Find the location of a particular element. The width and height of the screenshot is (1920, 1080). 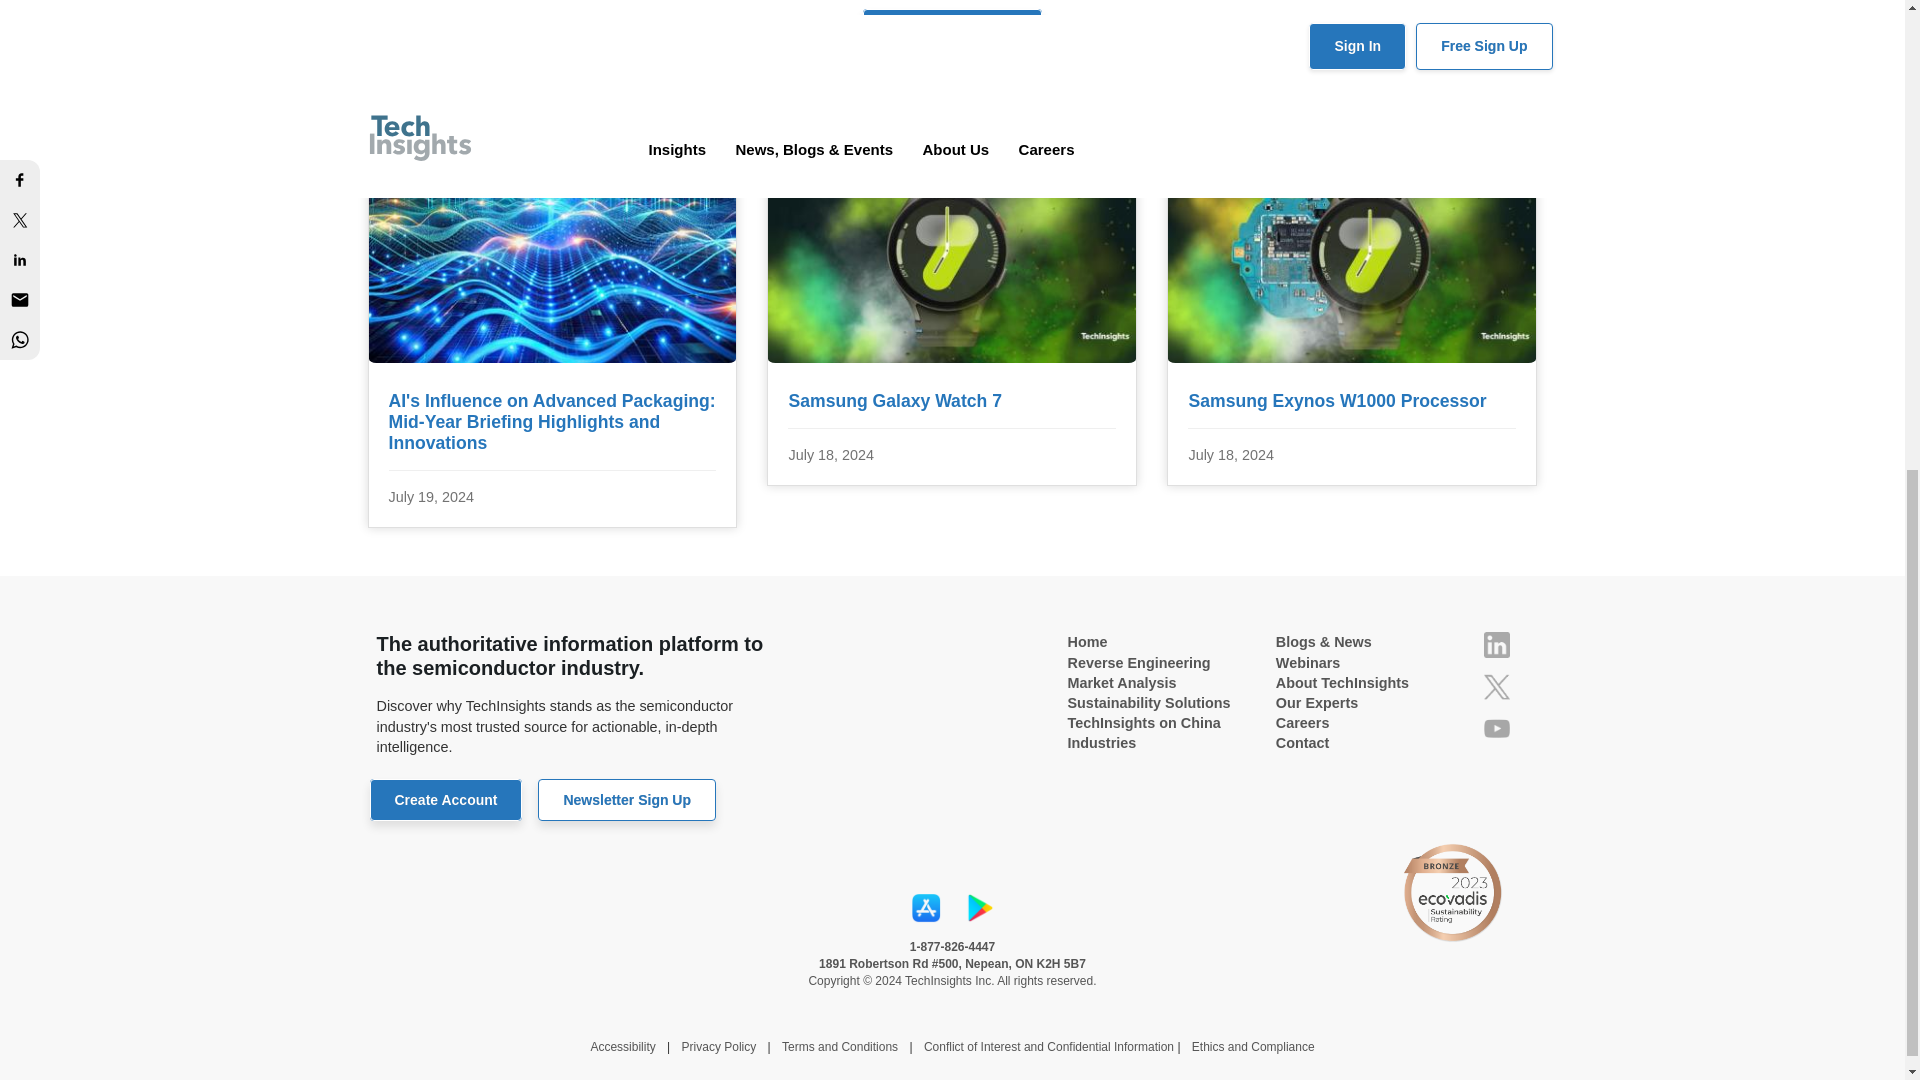

EcoVadis is located at coordinates (1451, 892).